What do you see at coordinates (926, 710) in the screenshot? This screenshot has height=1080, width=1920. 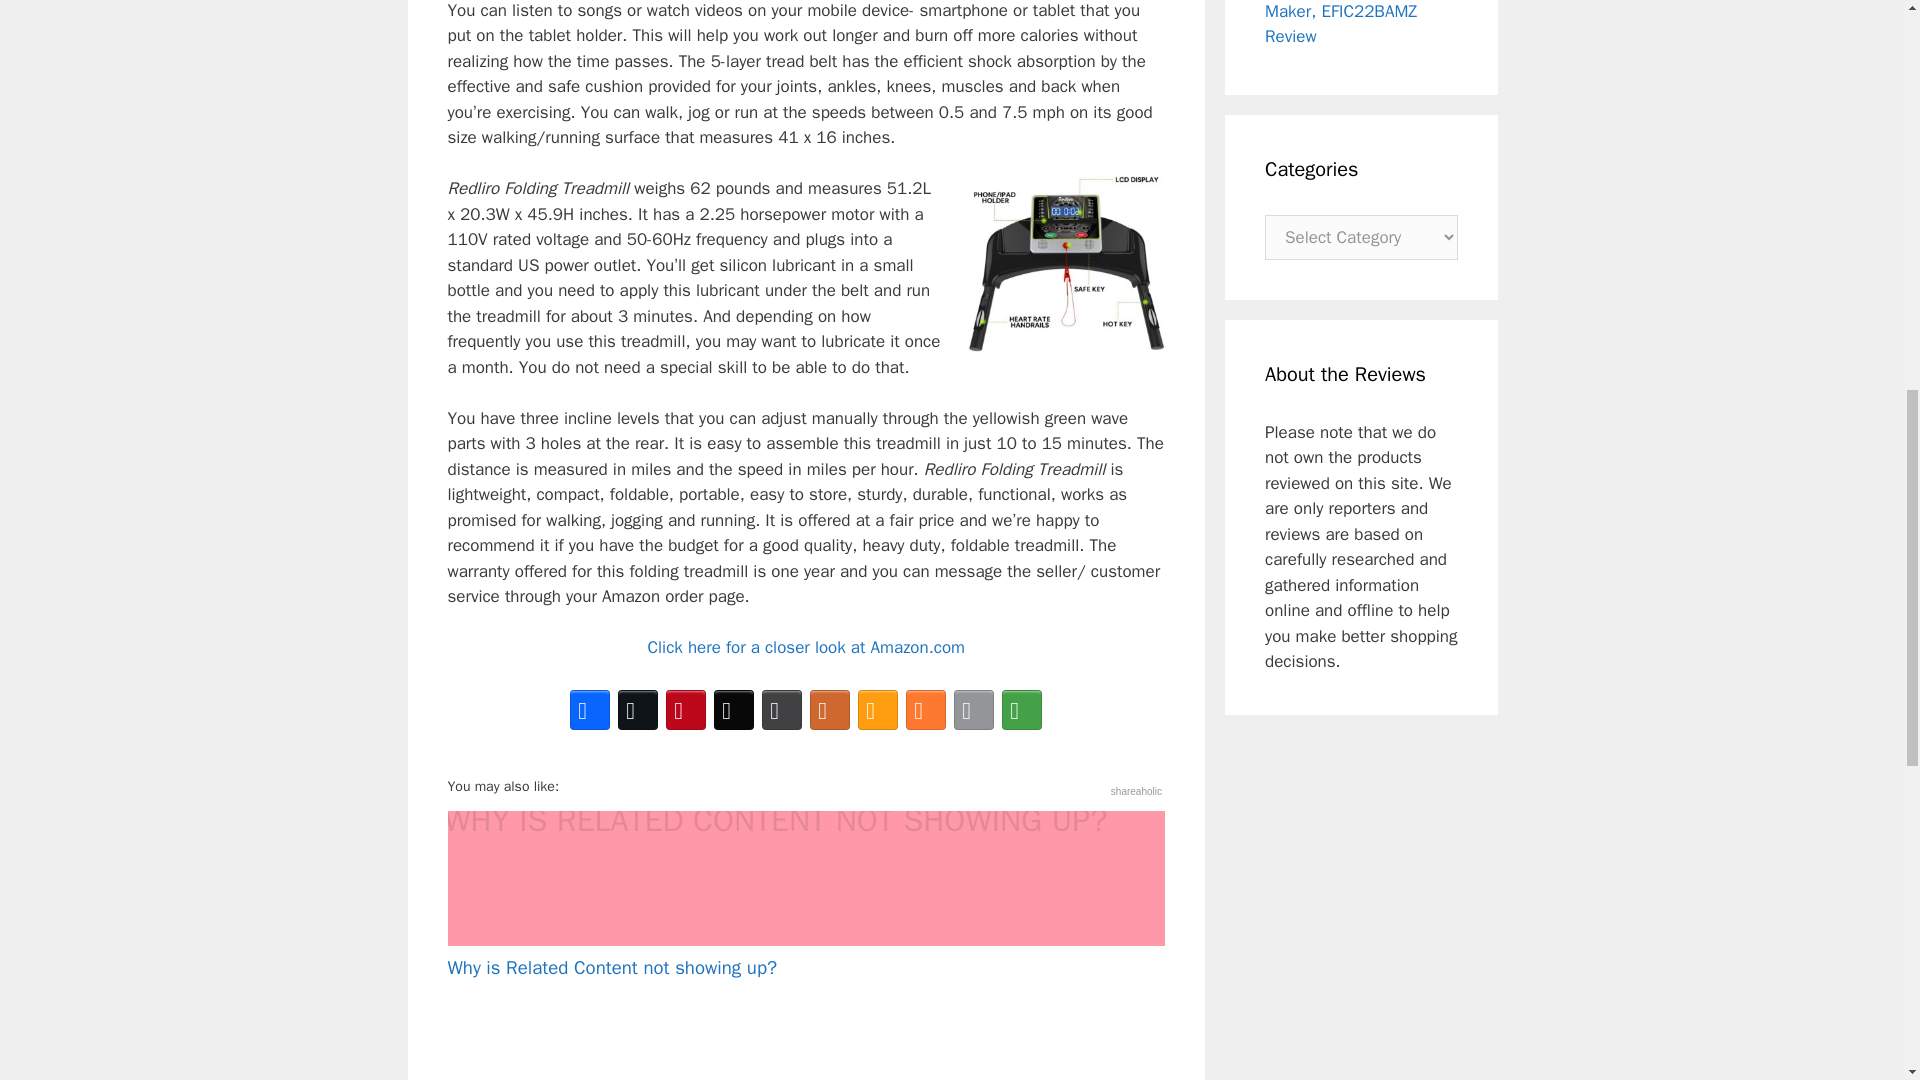 I see `Blogger Post` at bounding box center [926, 710].